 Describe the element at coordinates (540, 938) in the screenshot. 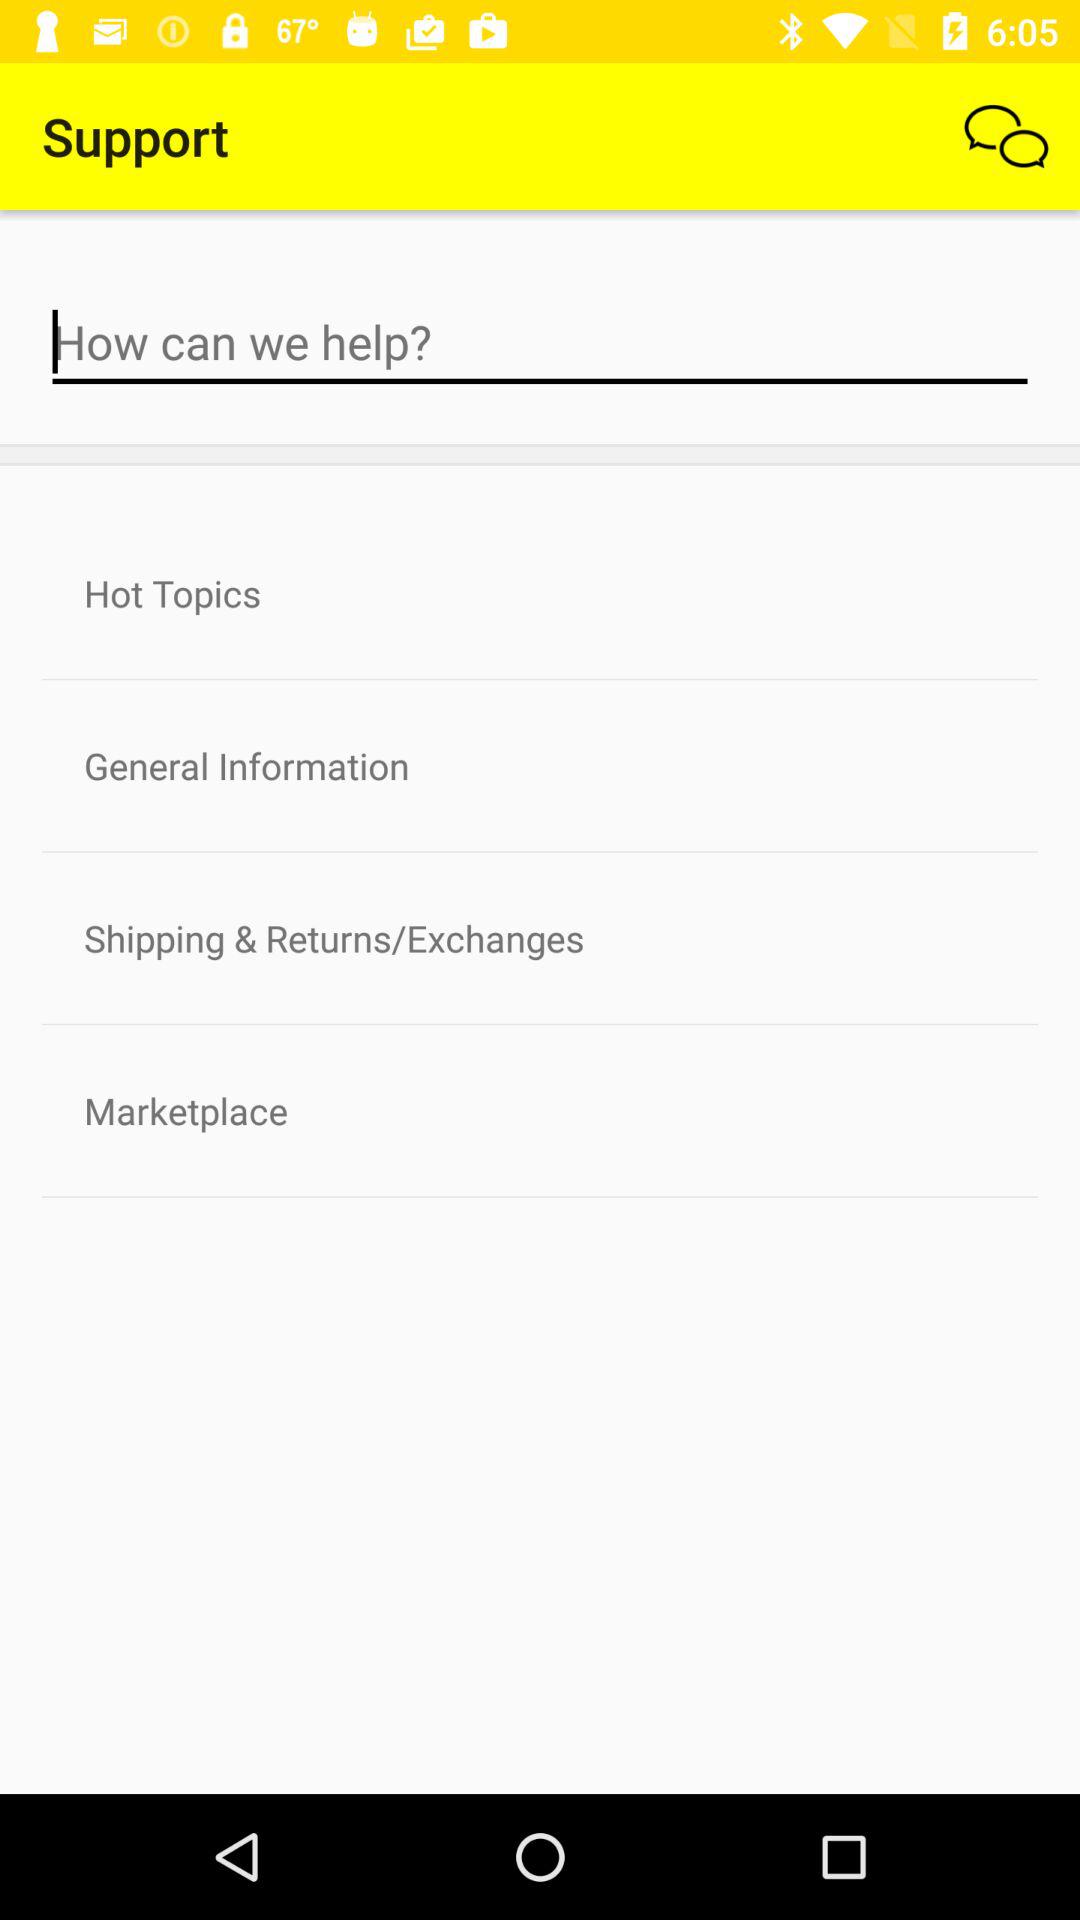

I see `select the shipping & returns/exchanges item` at that location.